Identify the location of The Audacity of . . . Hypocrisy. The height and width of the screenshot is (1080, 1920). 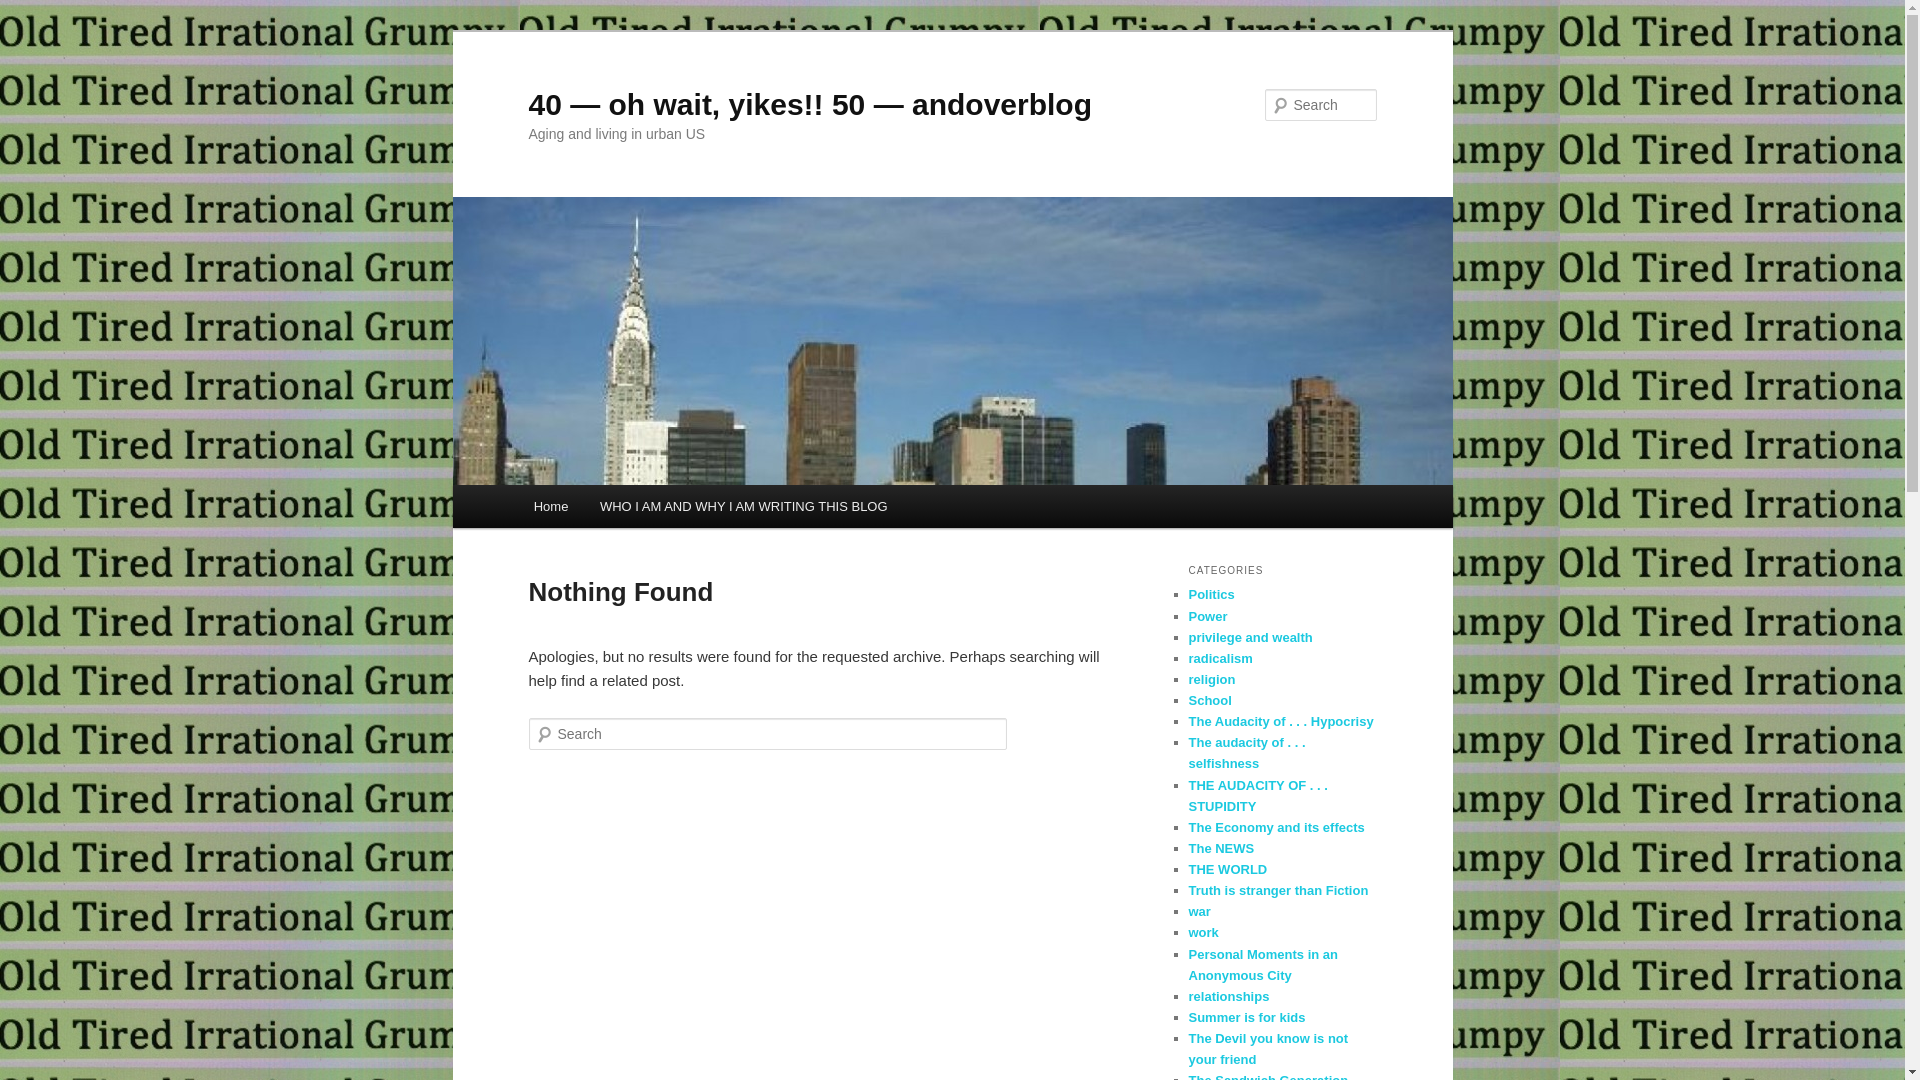
(1280, 722).